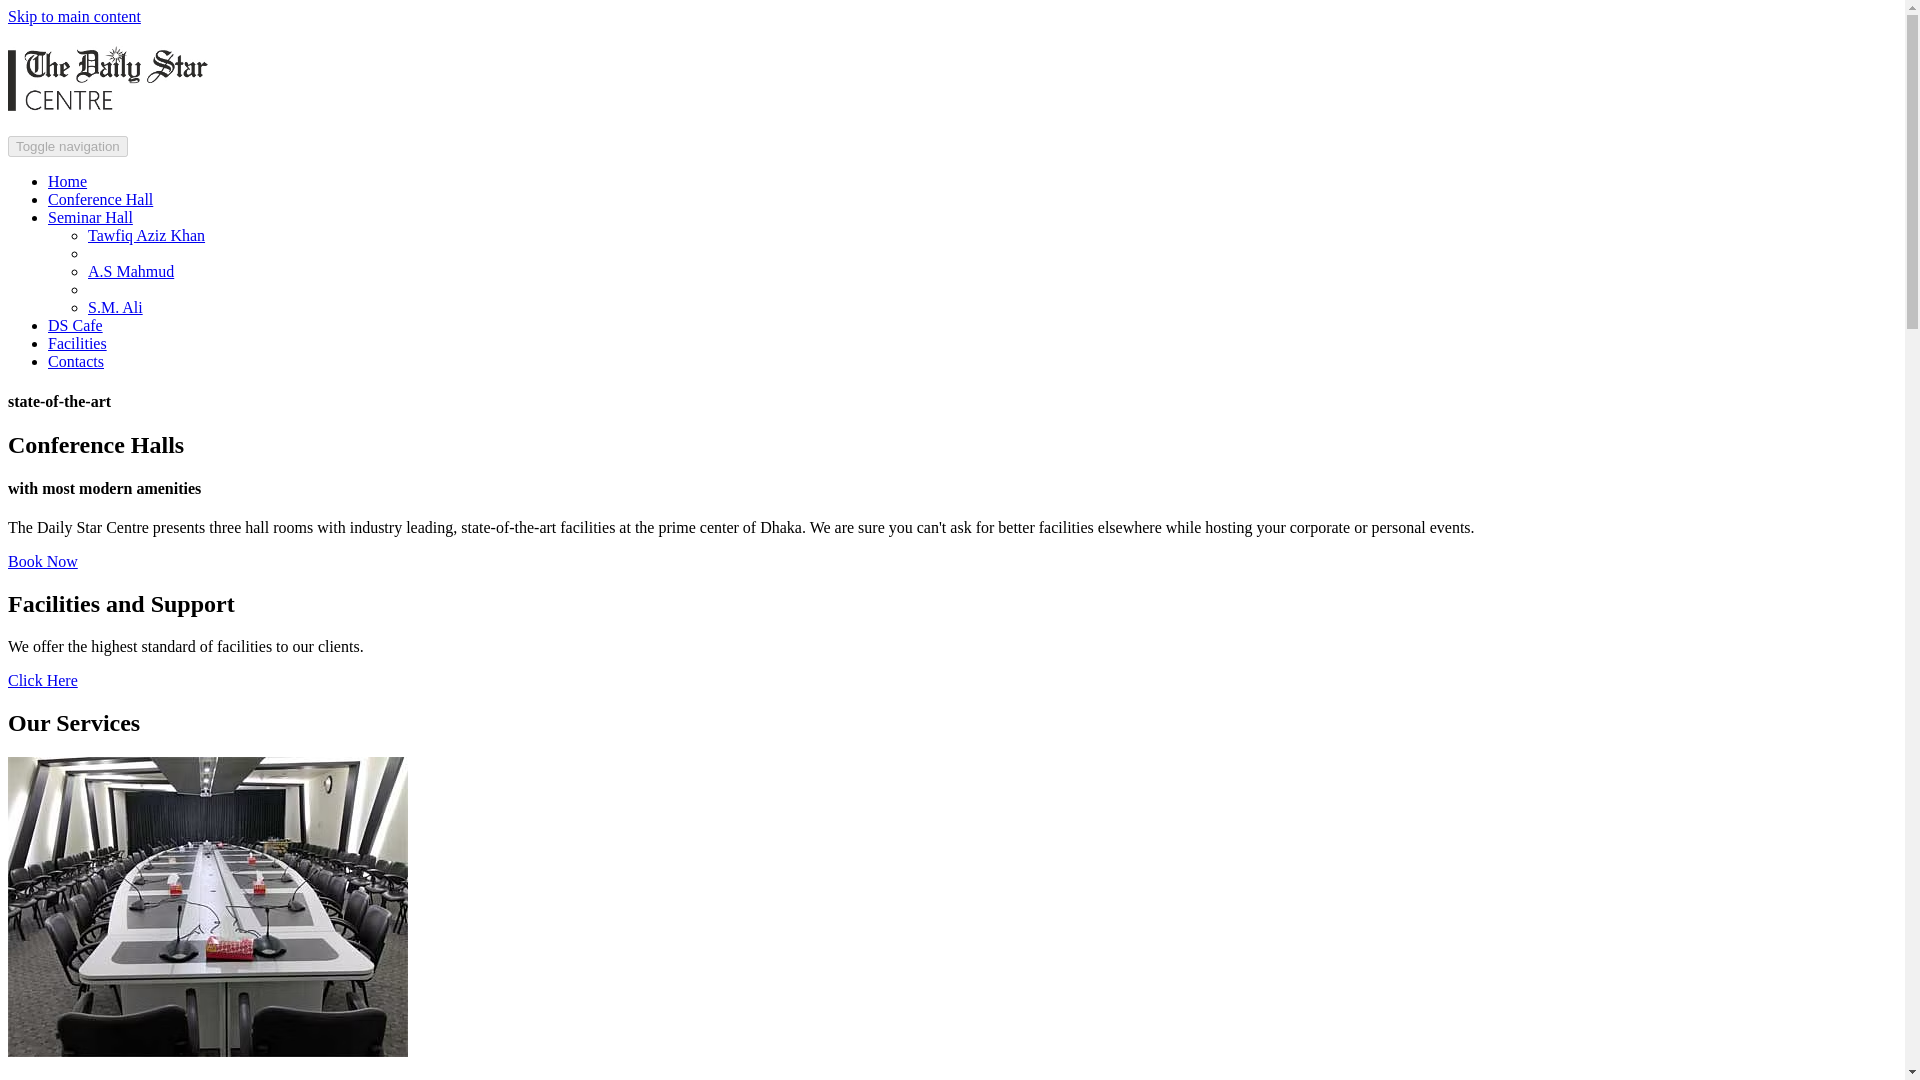 The width and height of the screenshot is (1920, 1080). I want to click on Tawfiq Aziz Khan, so click(146, 235).